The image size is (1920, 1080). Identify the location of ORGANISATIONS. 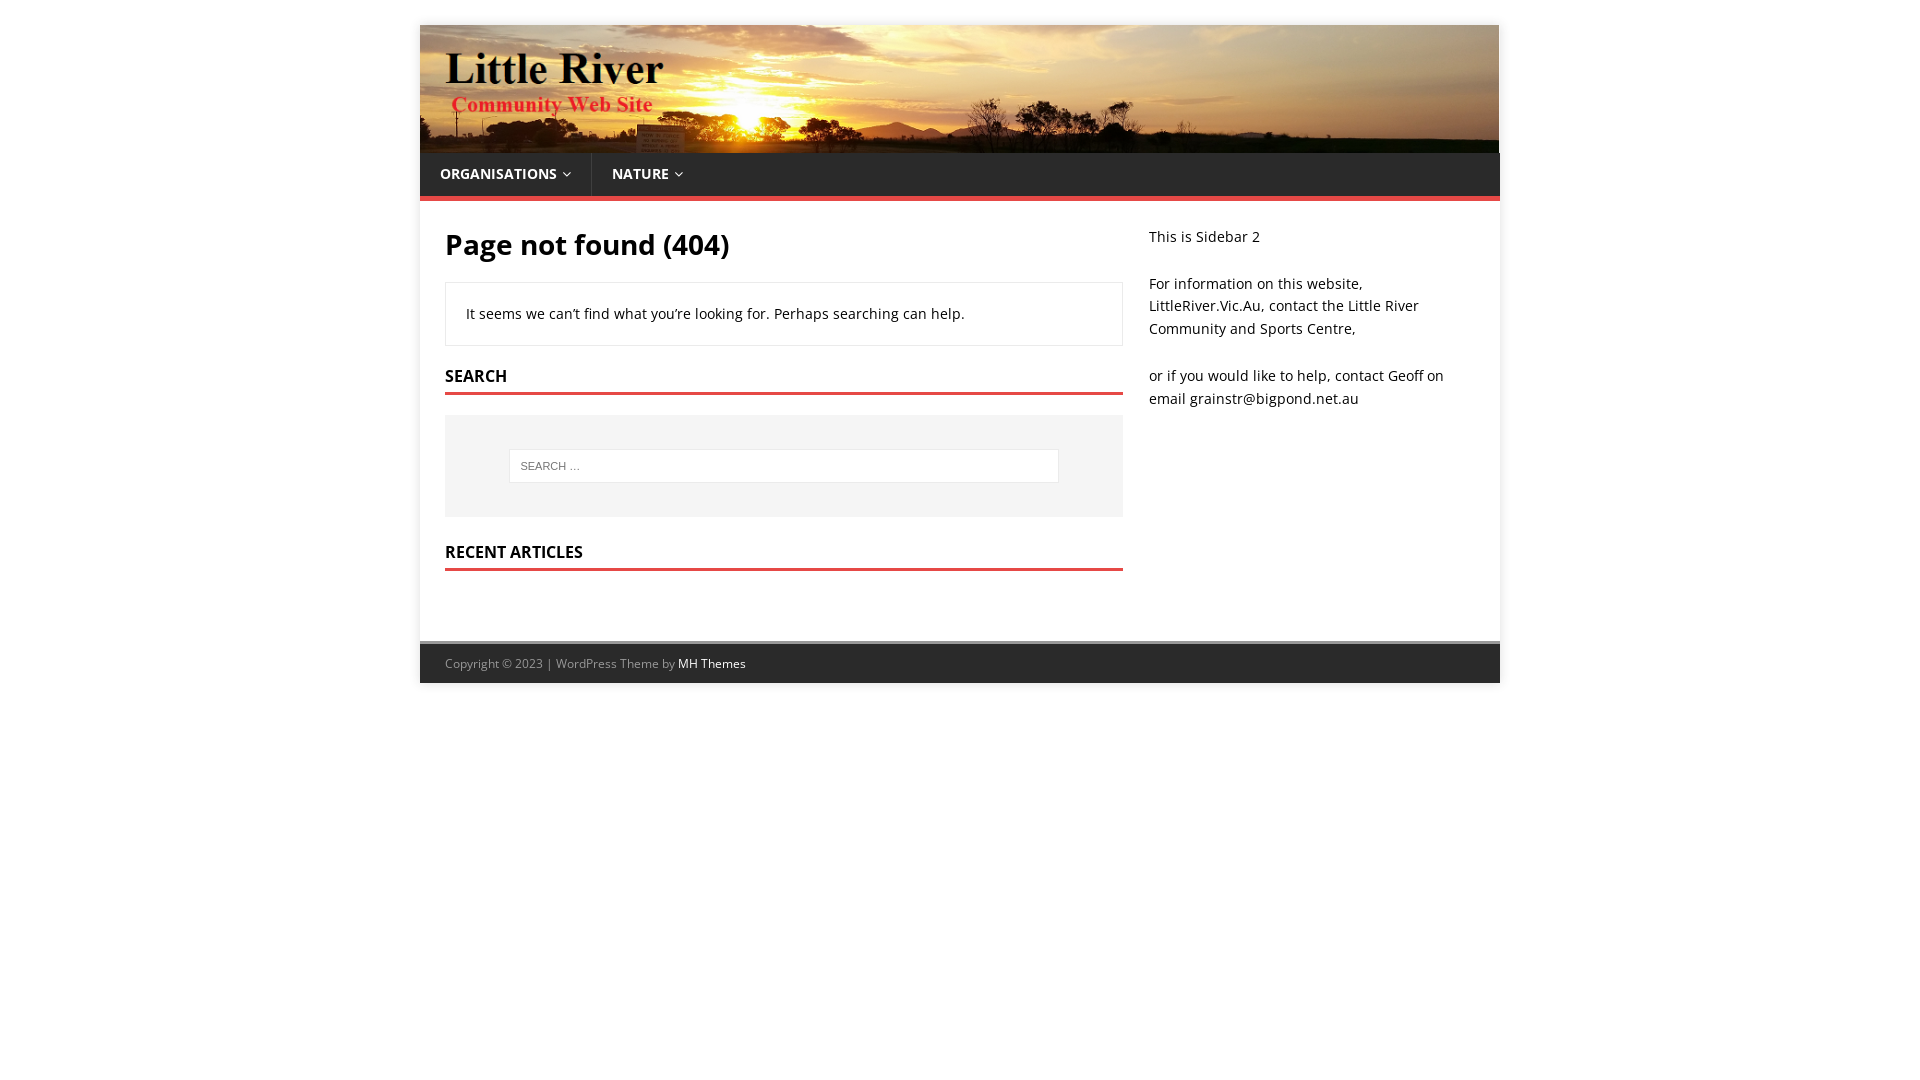
(506, 174).